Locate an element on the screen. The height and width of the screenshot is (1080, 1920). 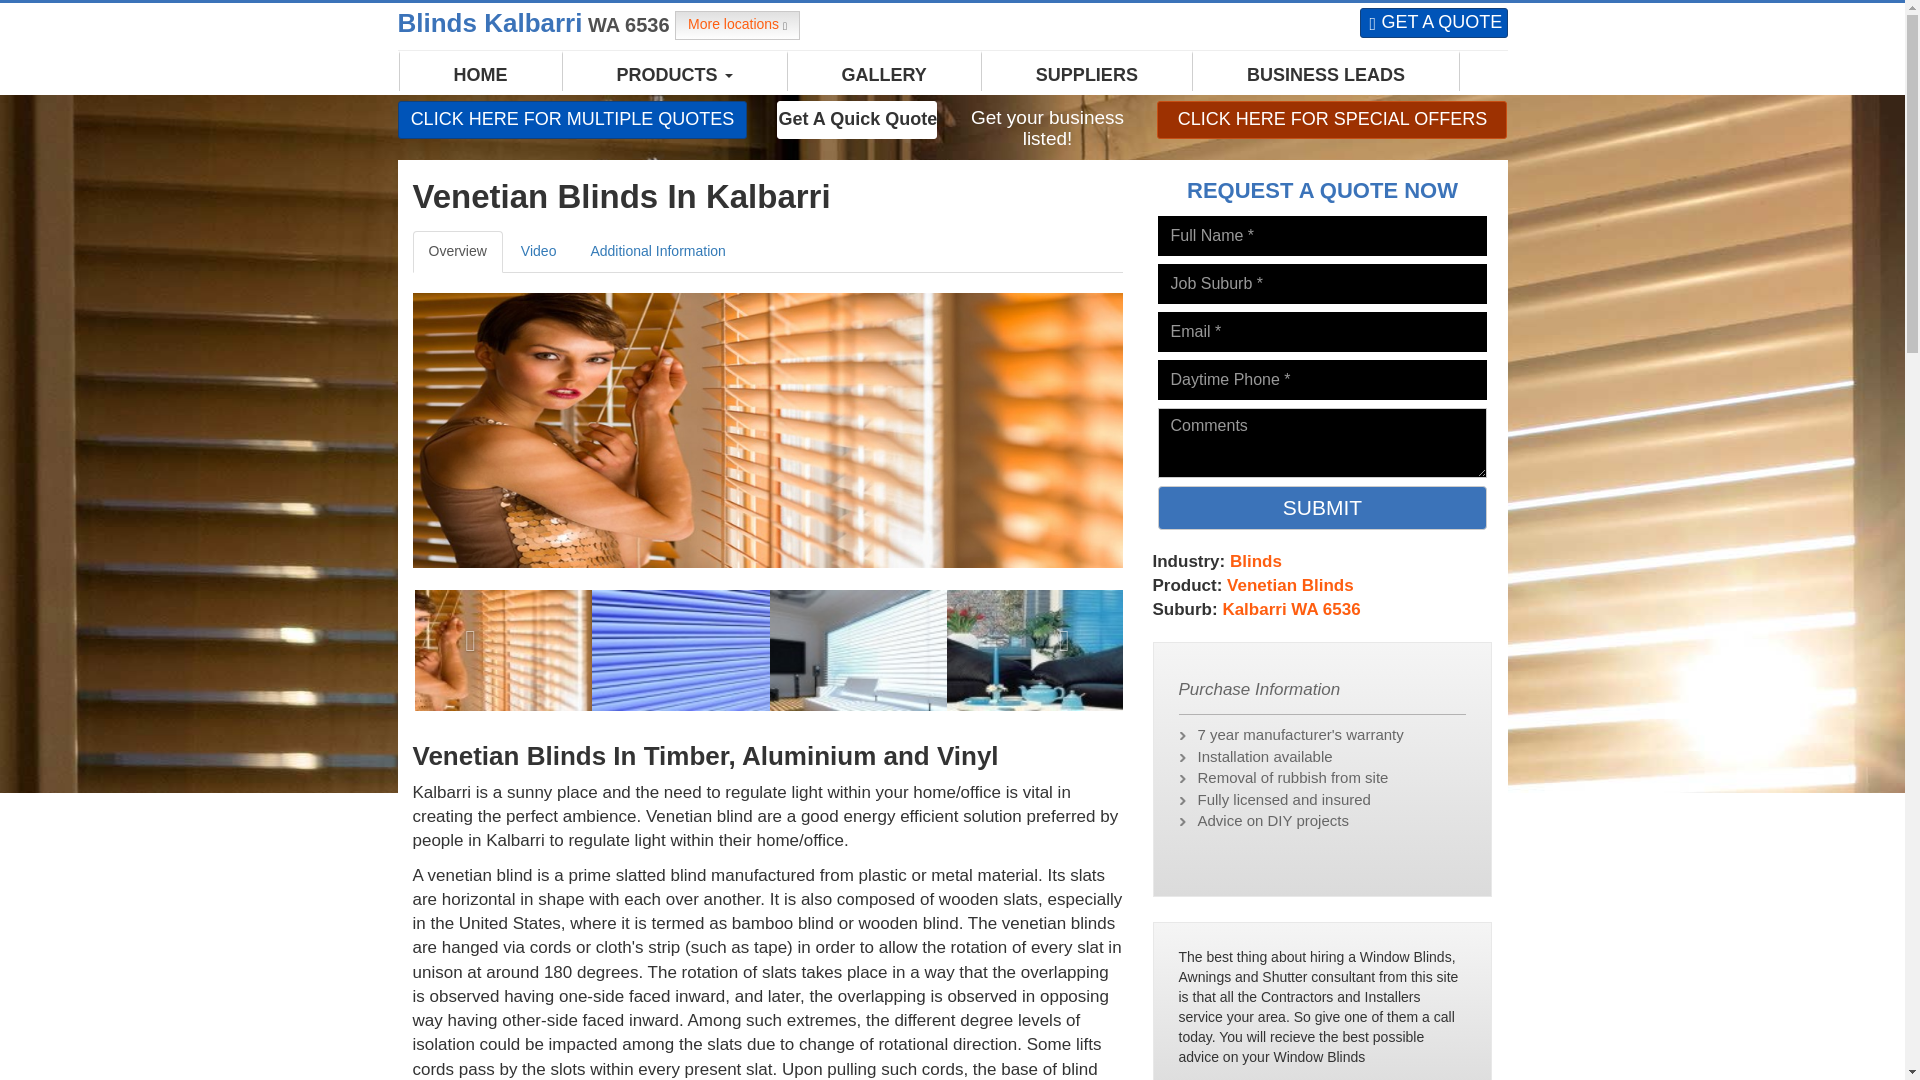
Home Page is located at coordinates (480, 74).